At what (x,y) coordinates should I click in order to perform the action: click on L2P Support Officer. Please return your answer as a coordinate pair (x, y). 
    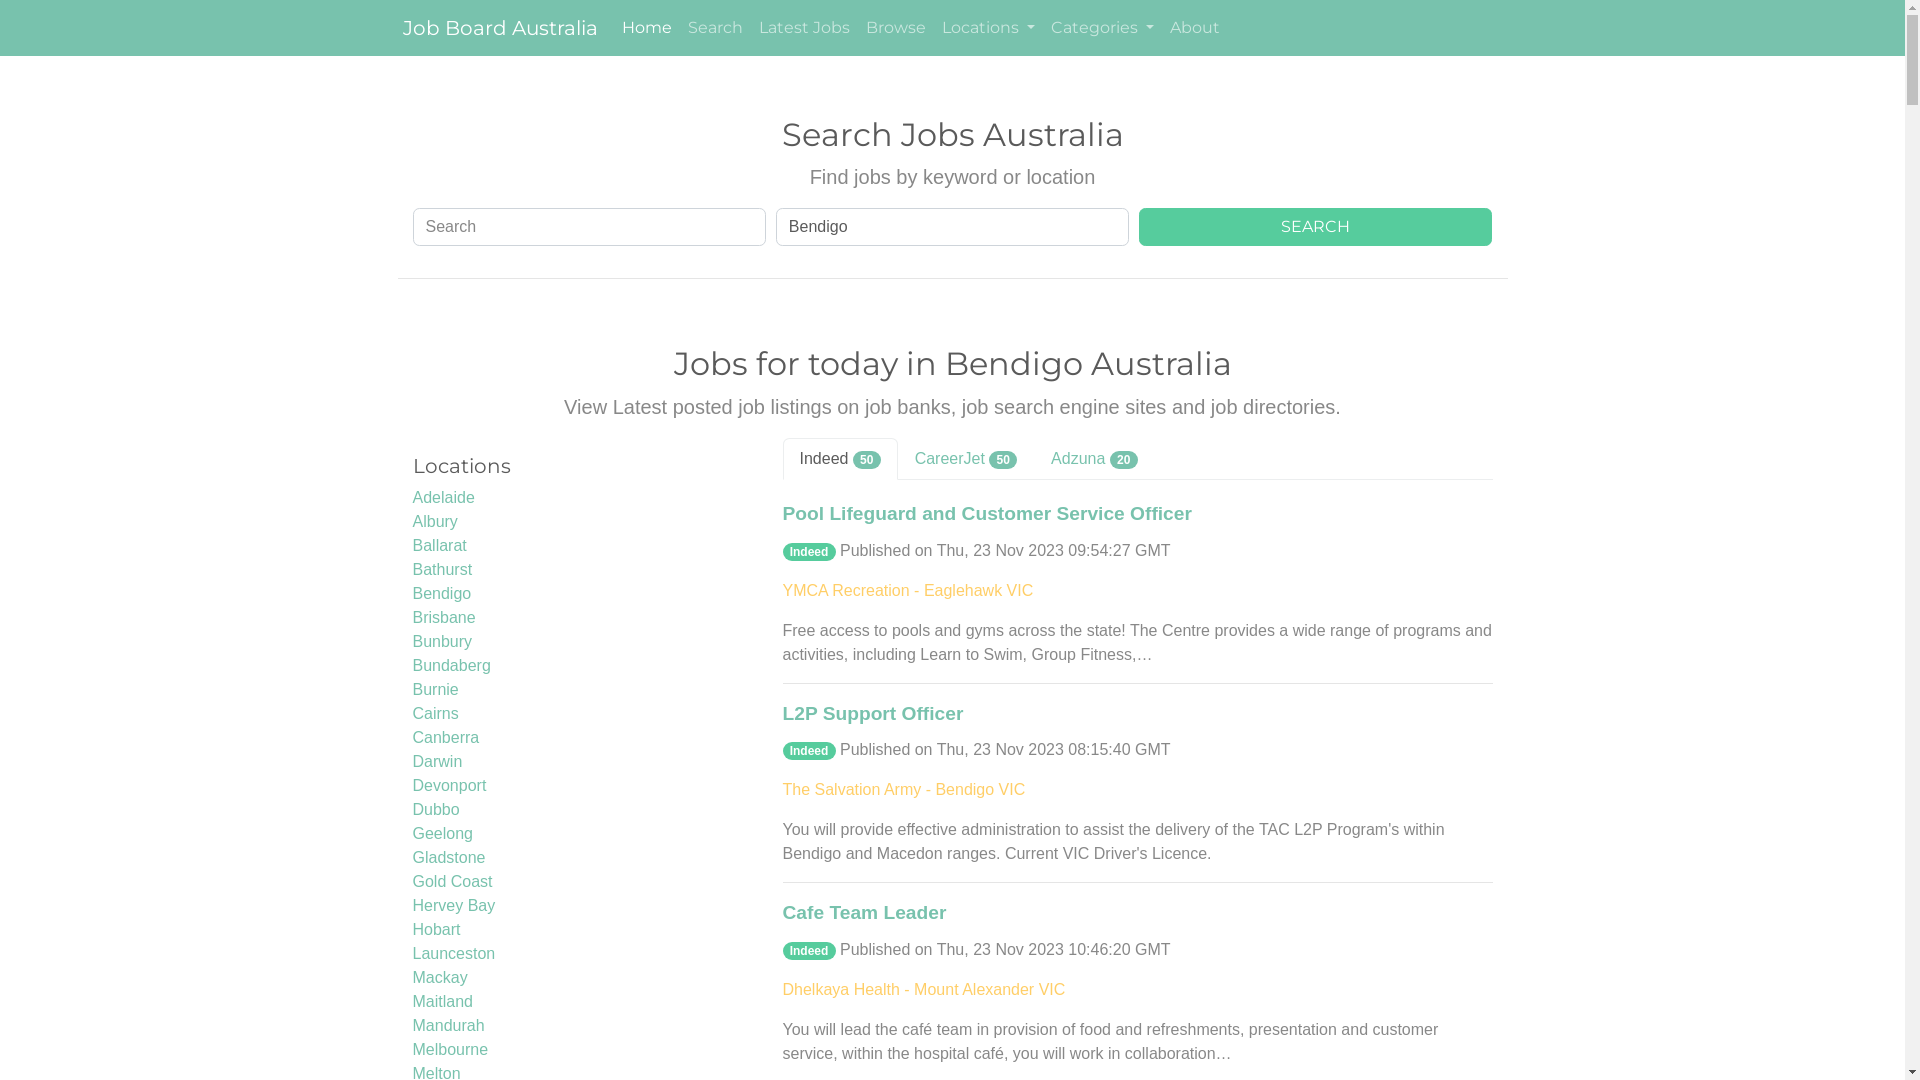
    Looking at the image, I should click on (872, 714).